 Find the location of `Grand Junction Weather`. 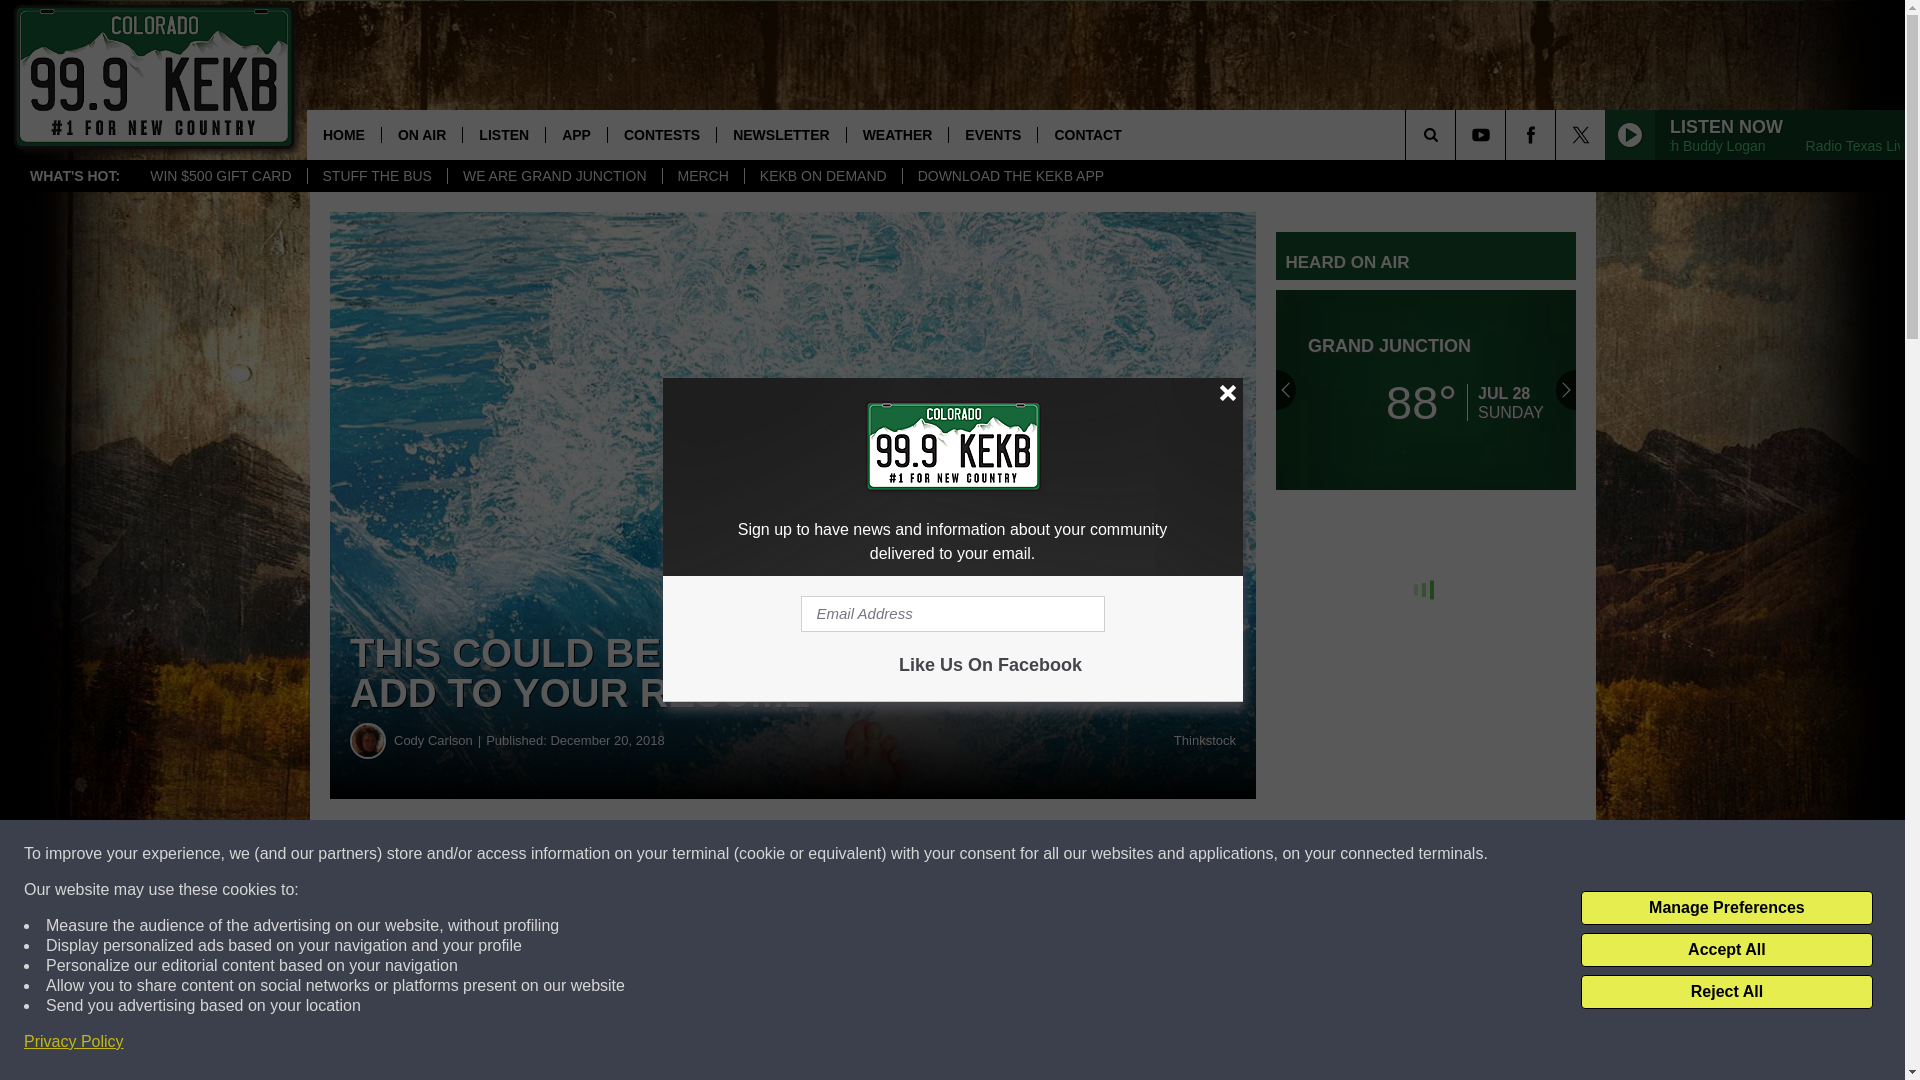

Grand Junction Weather is located at coordinates (1426, 390).